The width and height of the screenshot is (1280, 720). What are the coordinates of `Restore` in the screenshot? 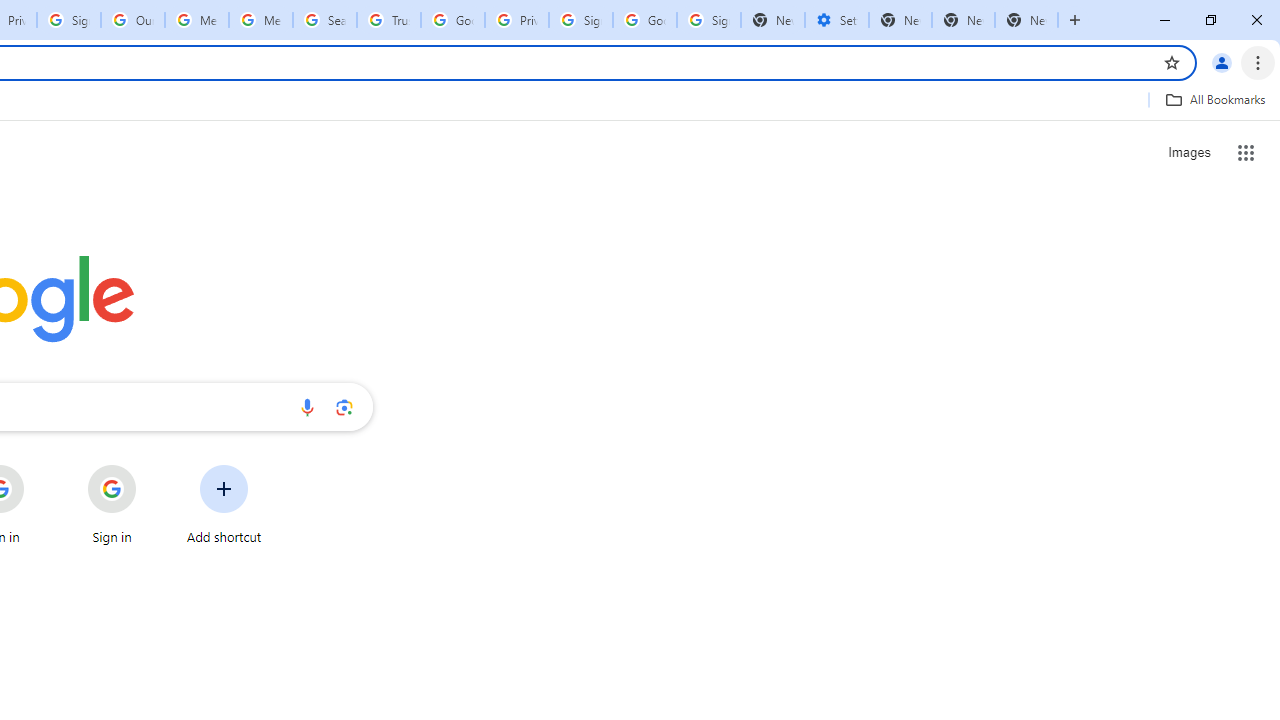 It's located at (1210, 20).